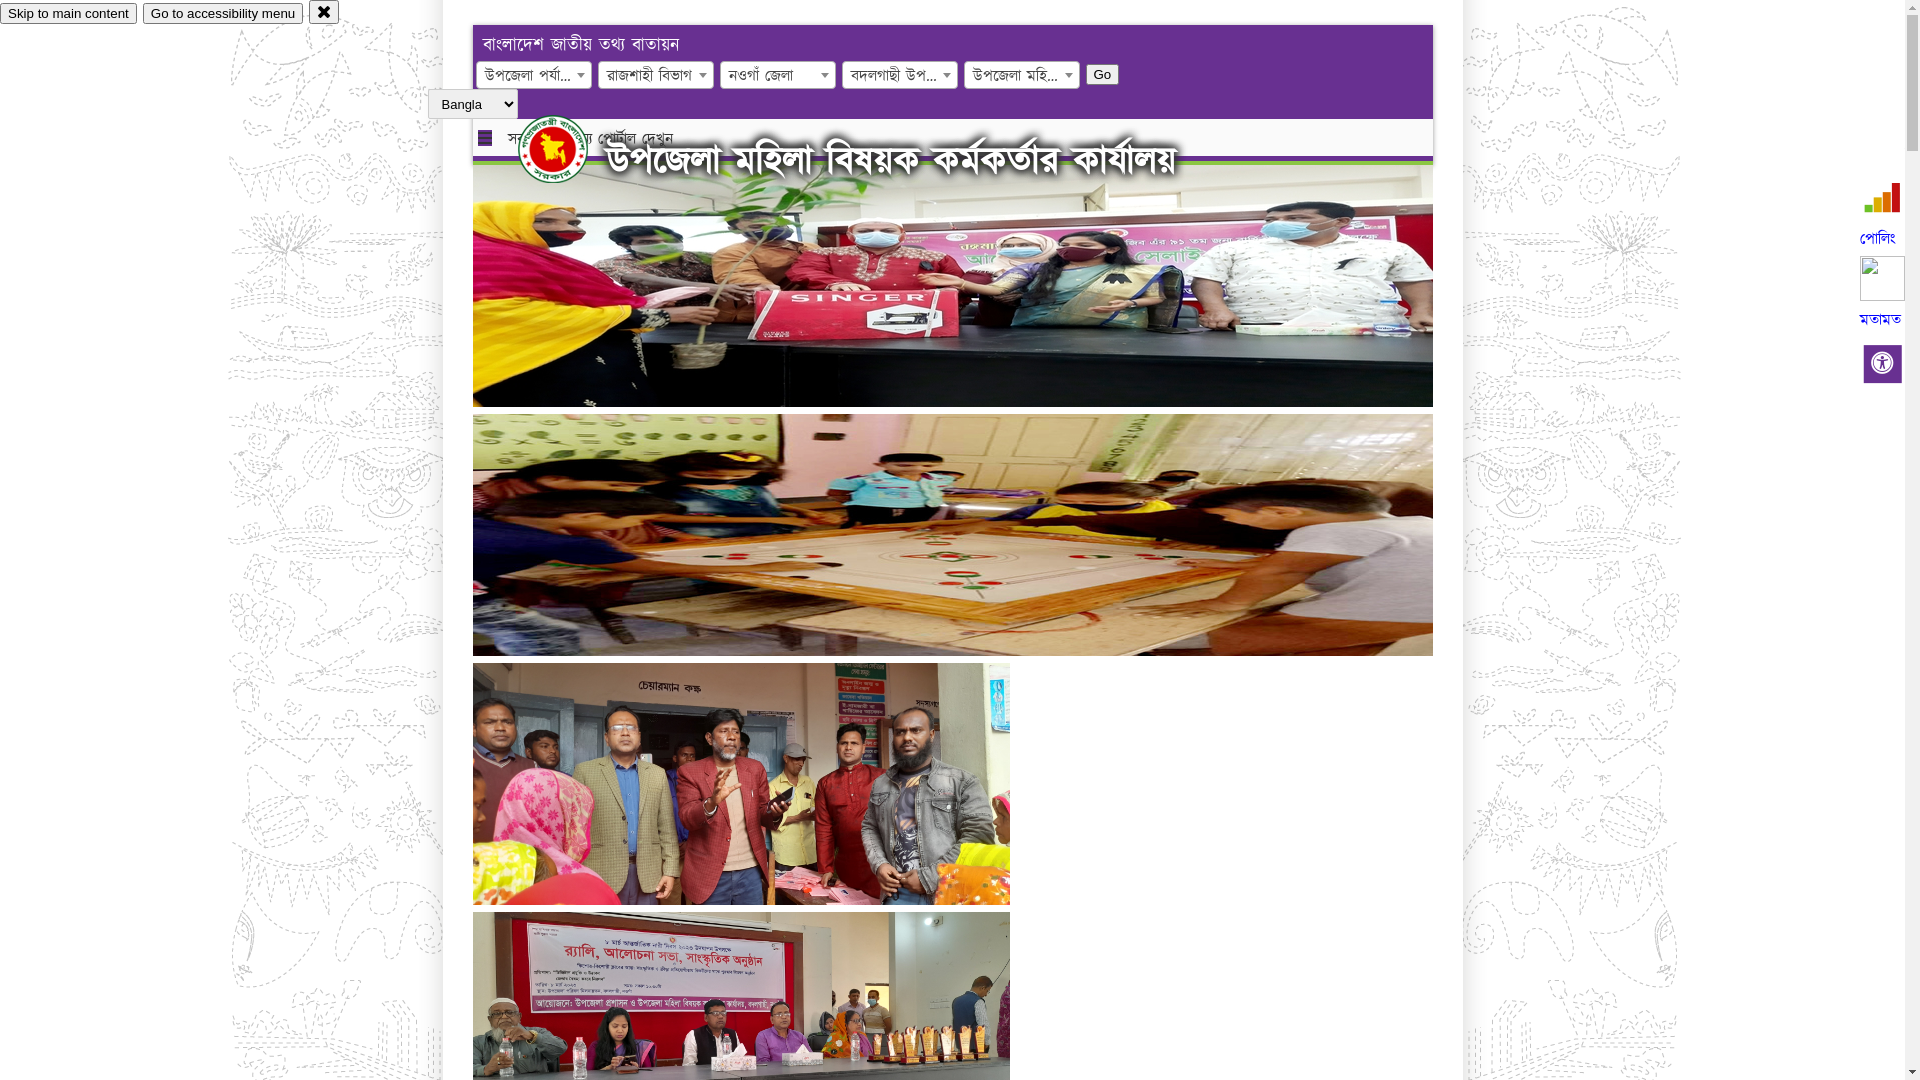  Describe the element at coordinates (324, 12) in the screenshot. I see `close` at that location.